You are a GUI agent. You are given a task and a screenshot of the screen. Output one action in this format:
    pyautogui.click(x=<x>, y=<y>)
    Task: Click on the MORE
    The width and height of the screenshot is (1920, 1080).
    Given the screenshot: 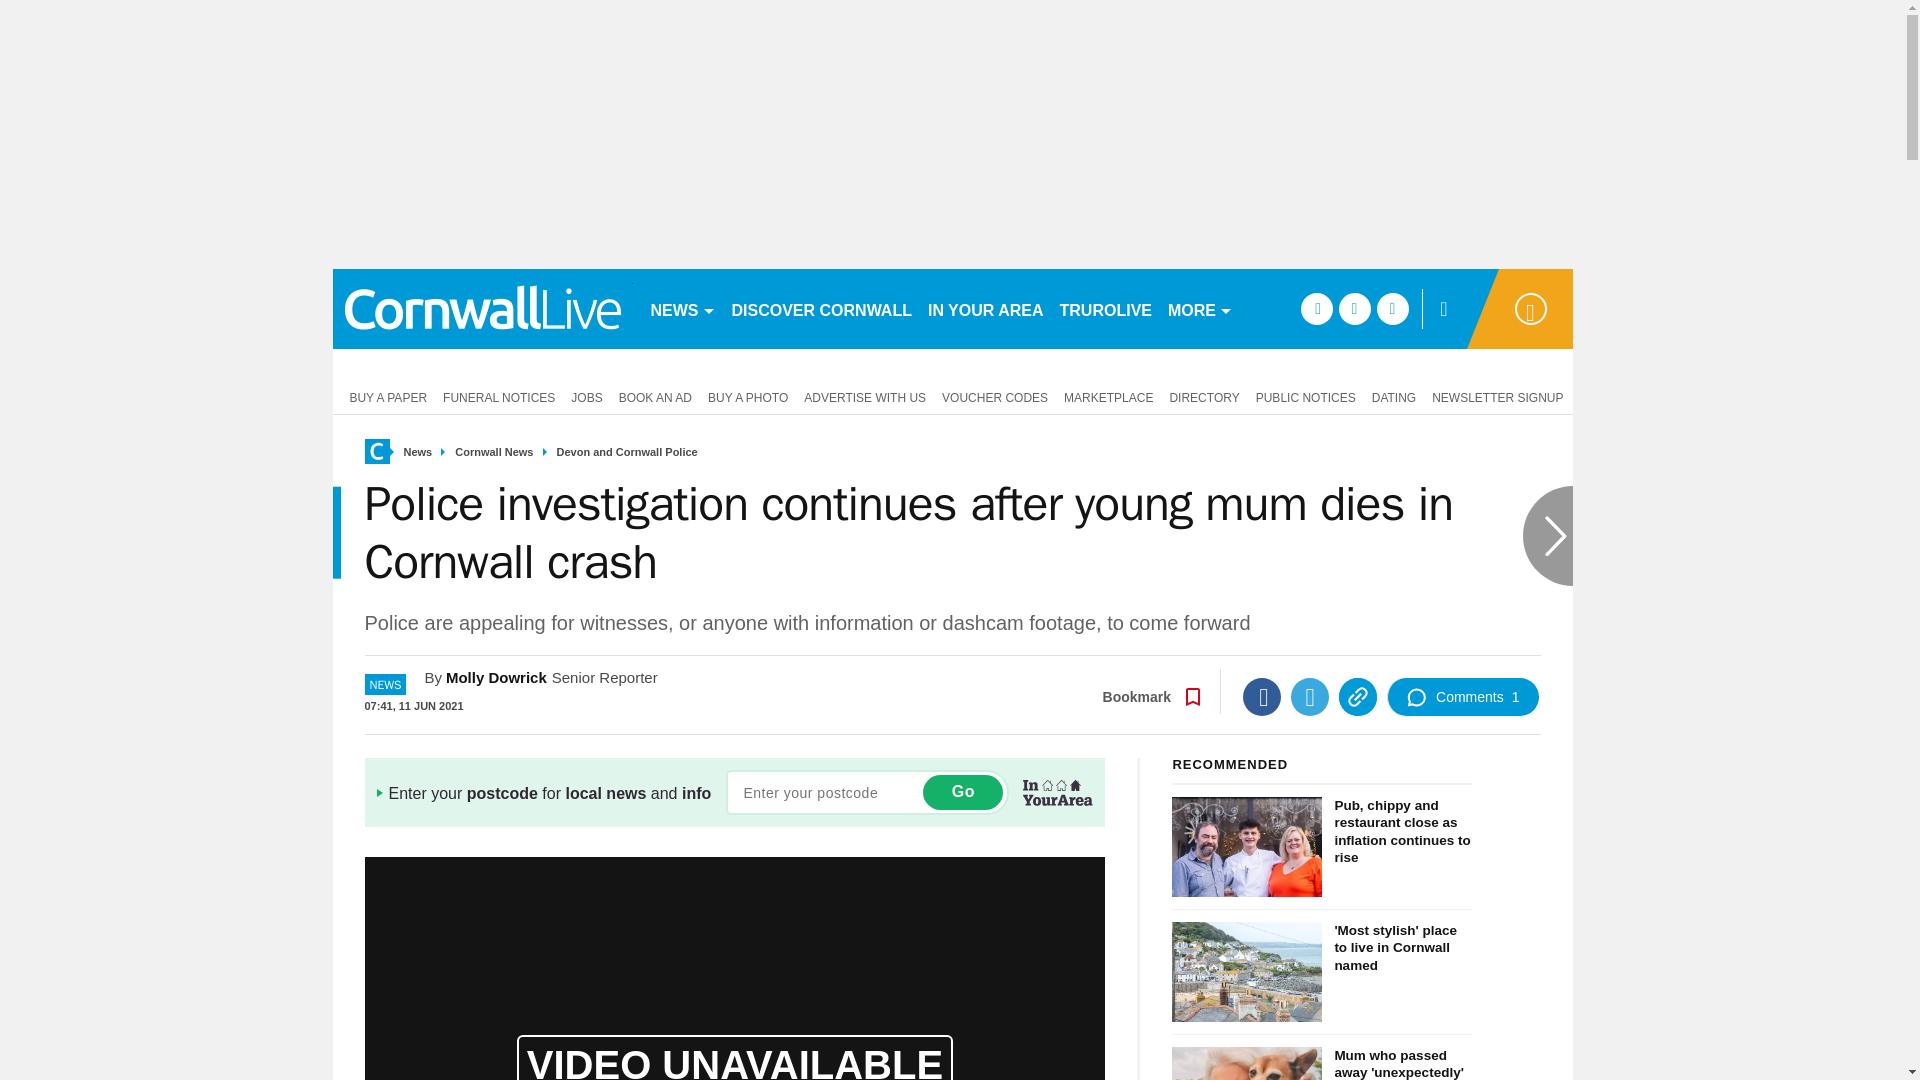 What is the action you would take?
    pyautogui.click(x=1200, y=308)
    